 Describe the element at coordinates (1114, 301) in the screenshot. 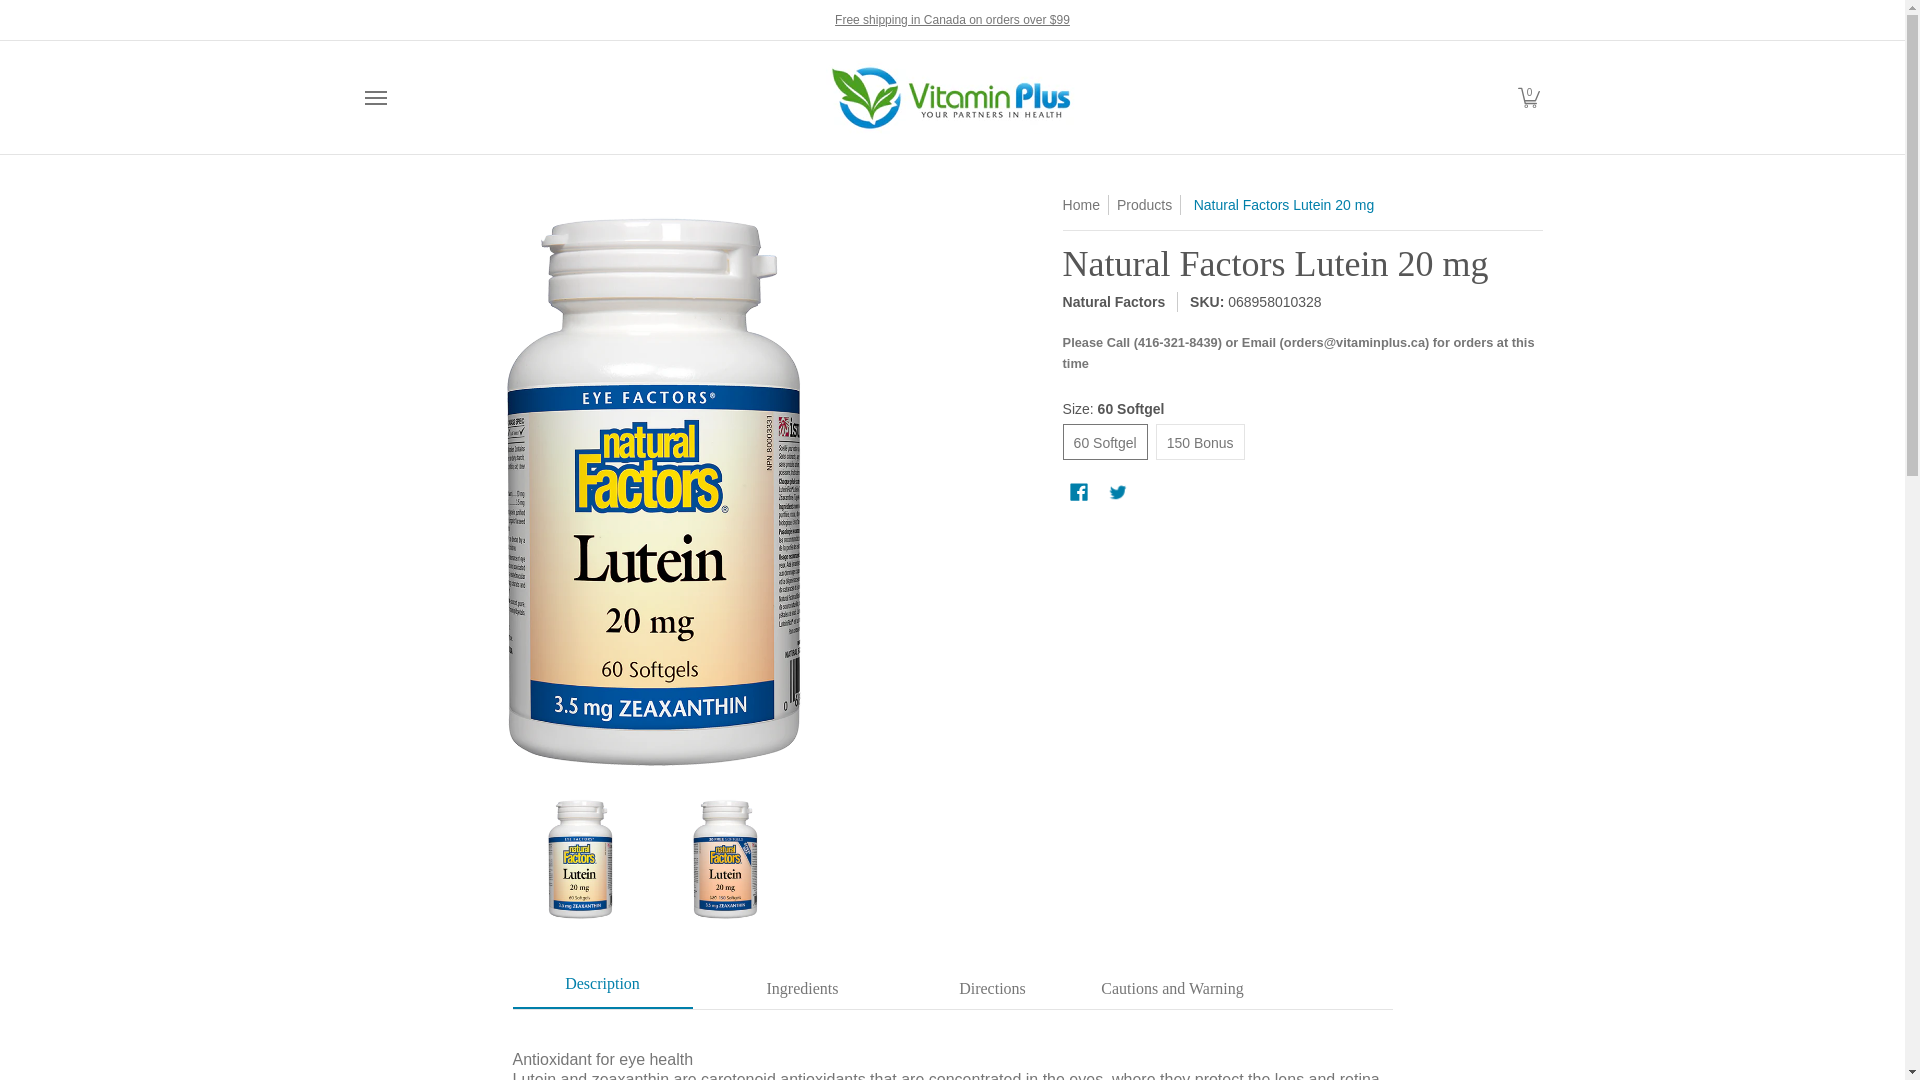

I see `Natural Factors` at that location.